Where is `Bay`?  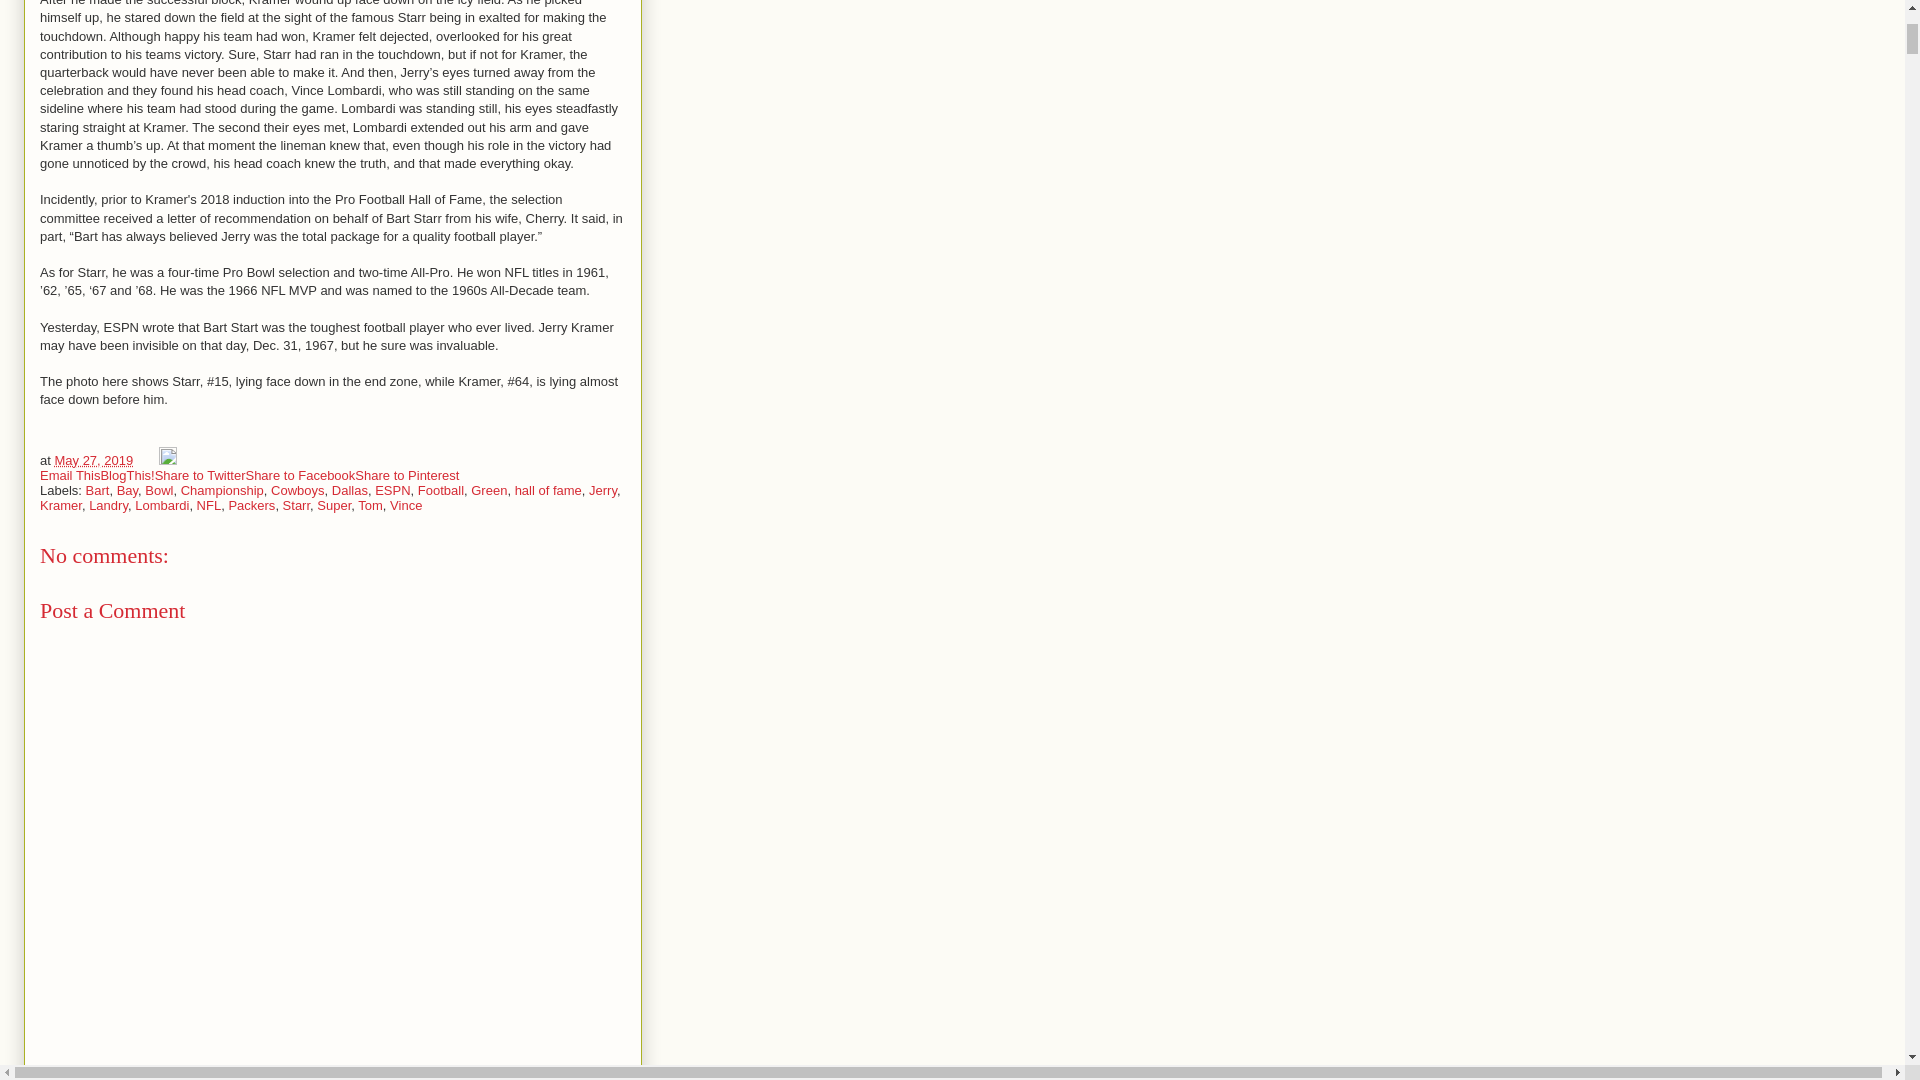
Bay is located at coordinates (128, 490).